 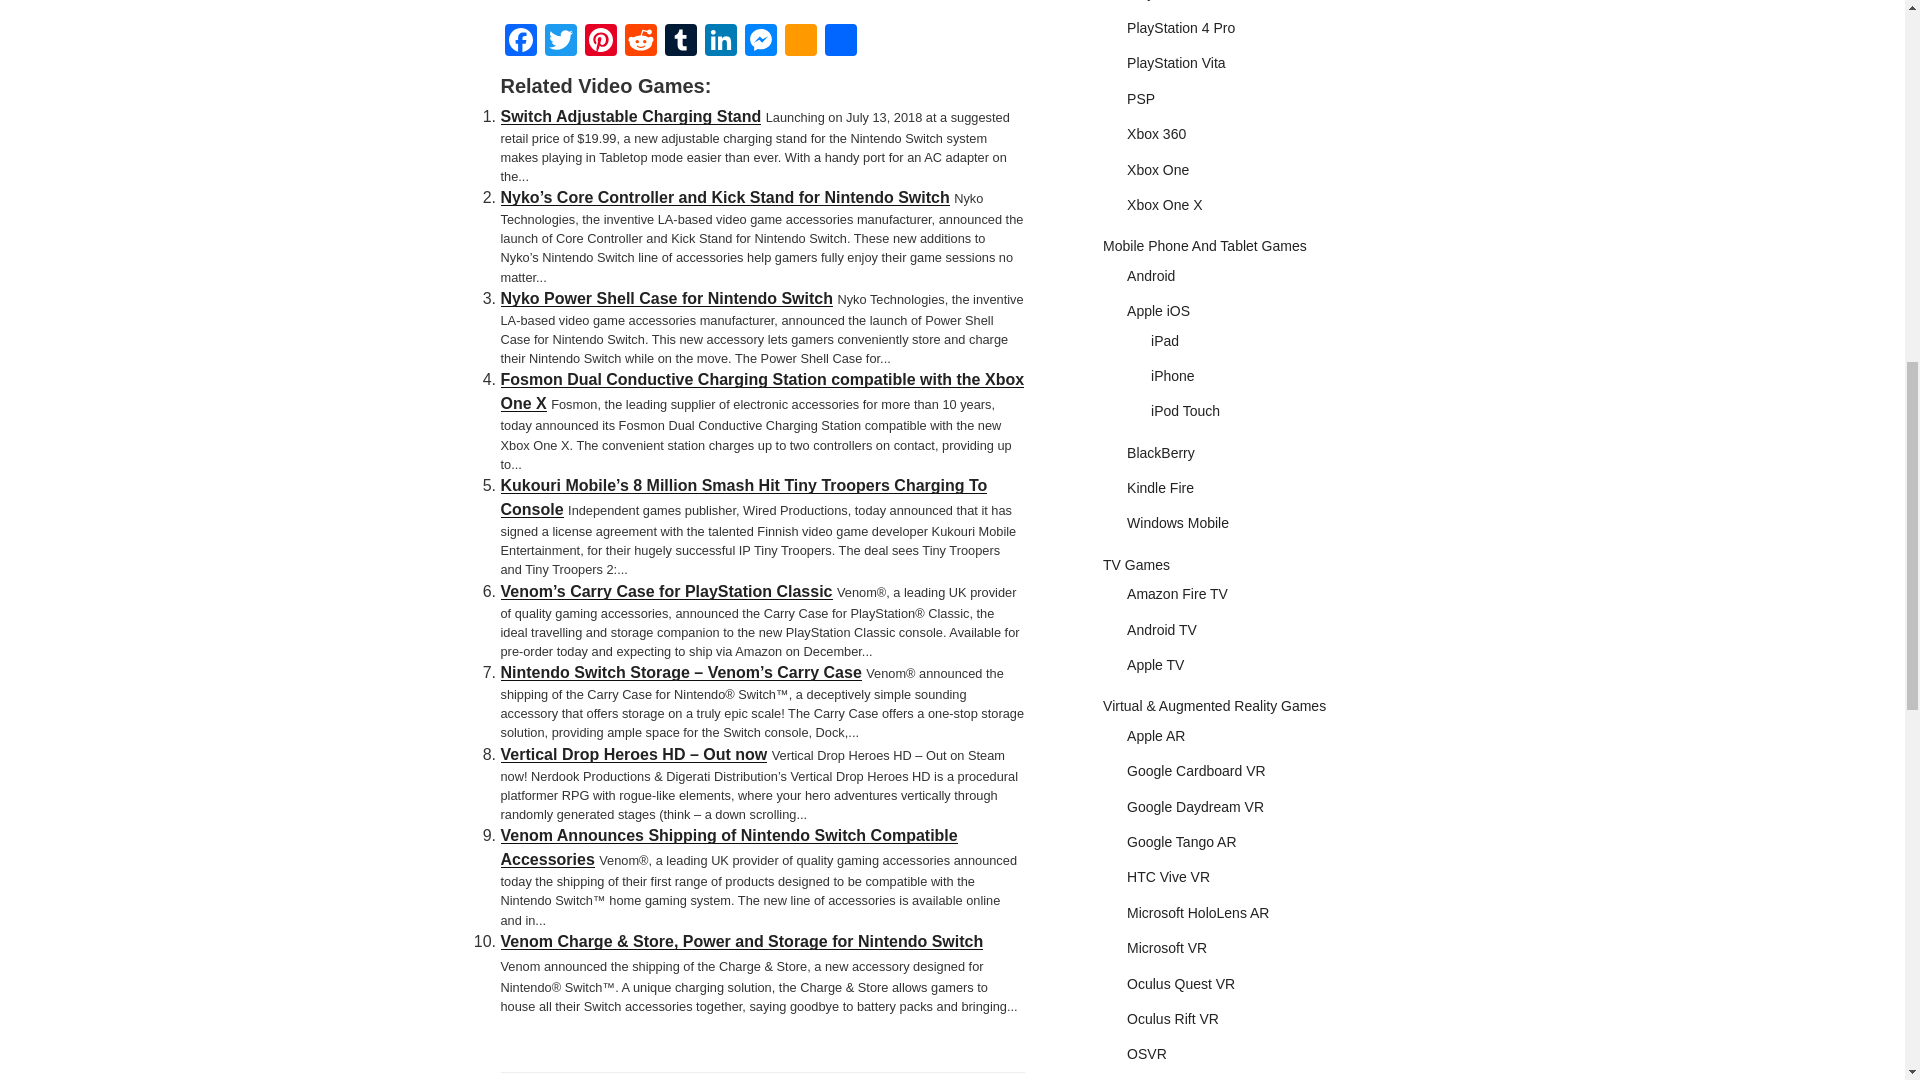 What do you see at coordinates (630, 116) in the screenshot?
I see `Switch Adjustable Charging Stand` at bounding box center [630, 116].